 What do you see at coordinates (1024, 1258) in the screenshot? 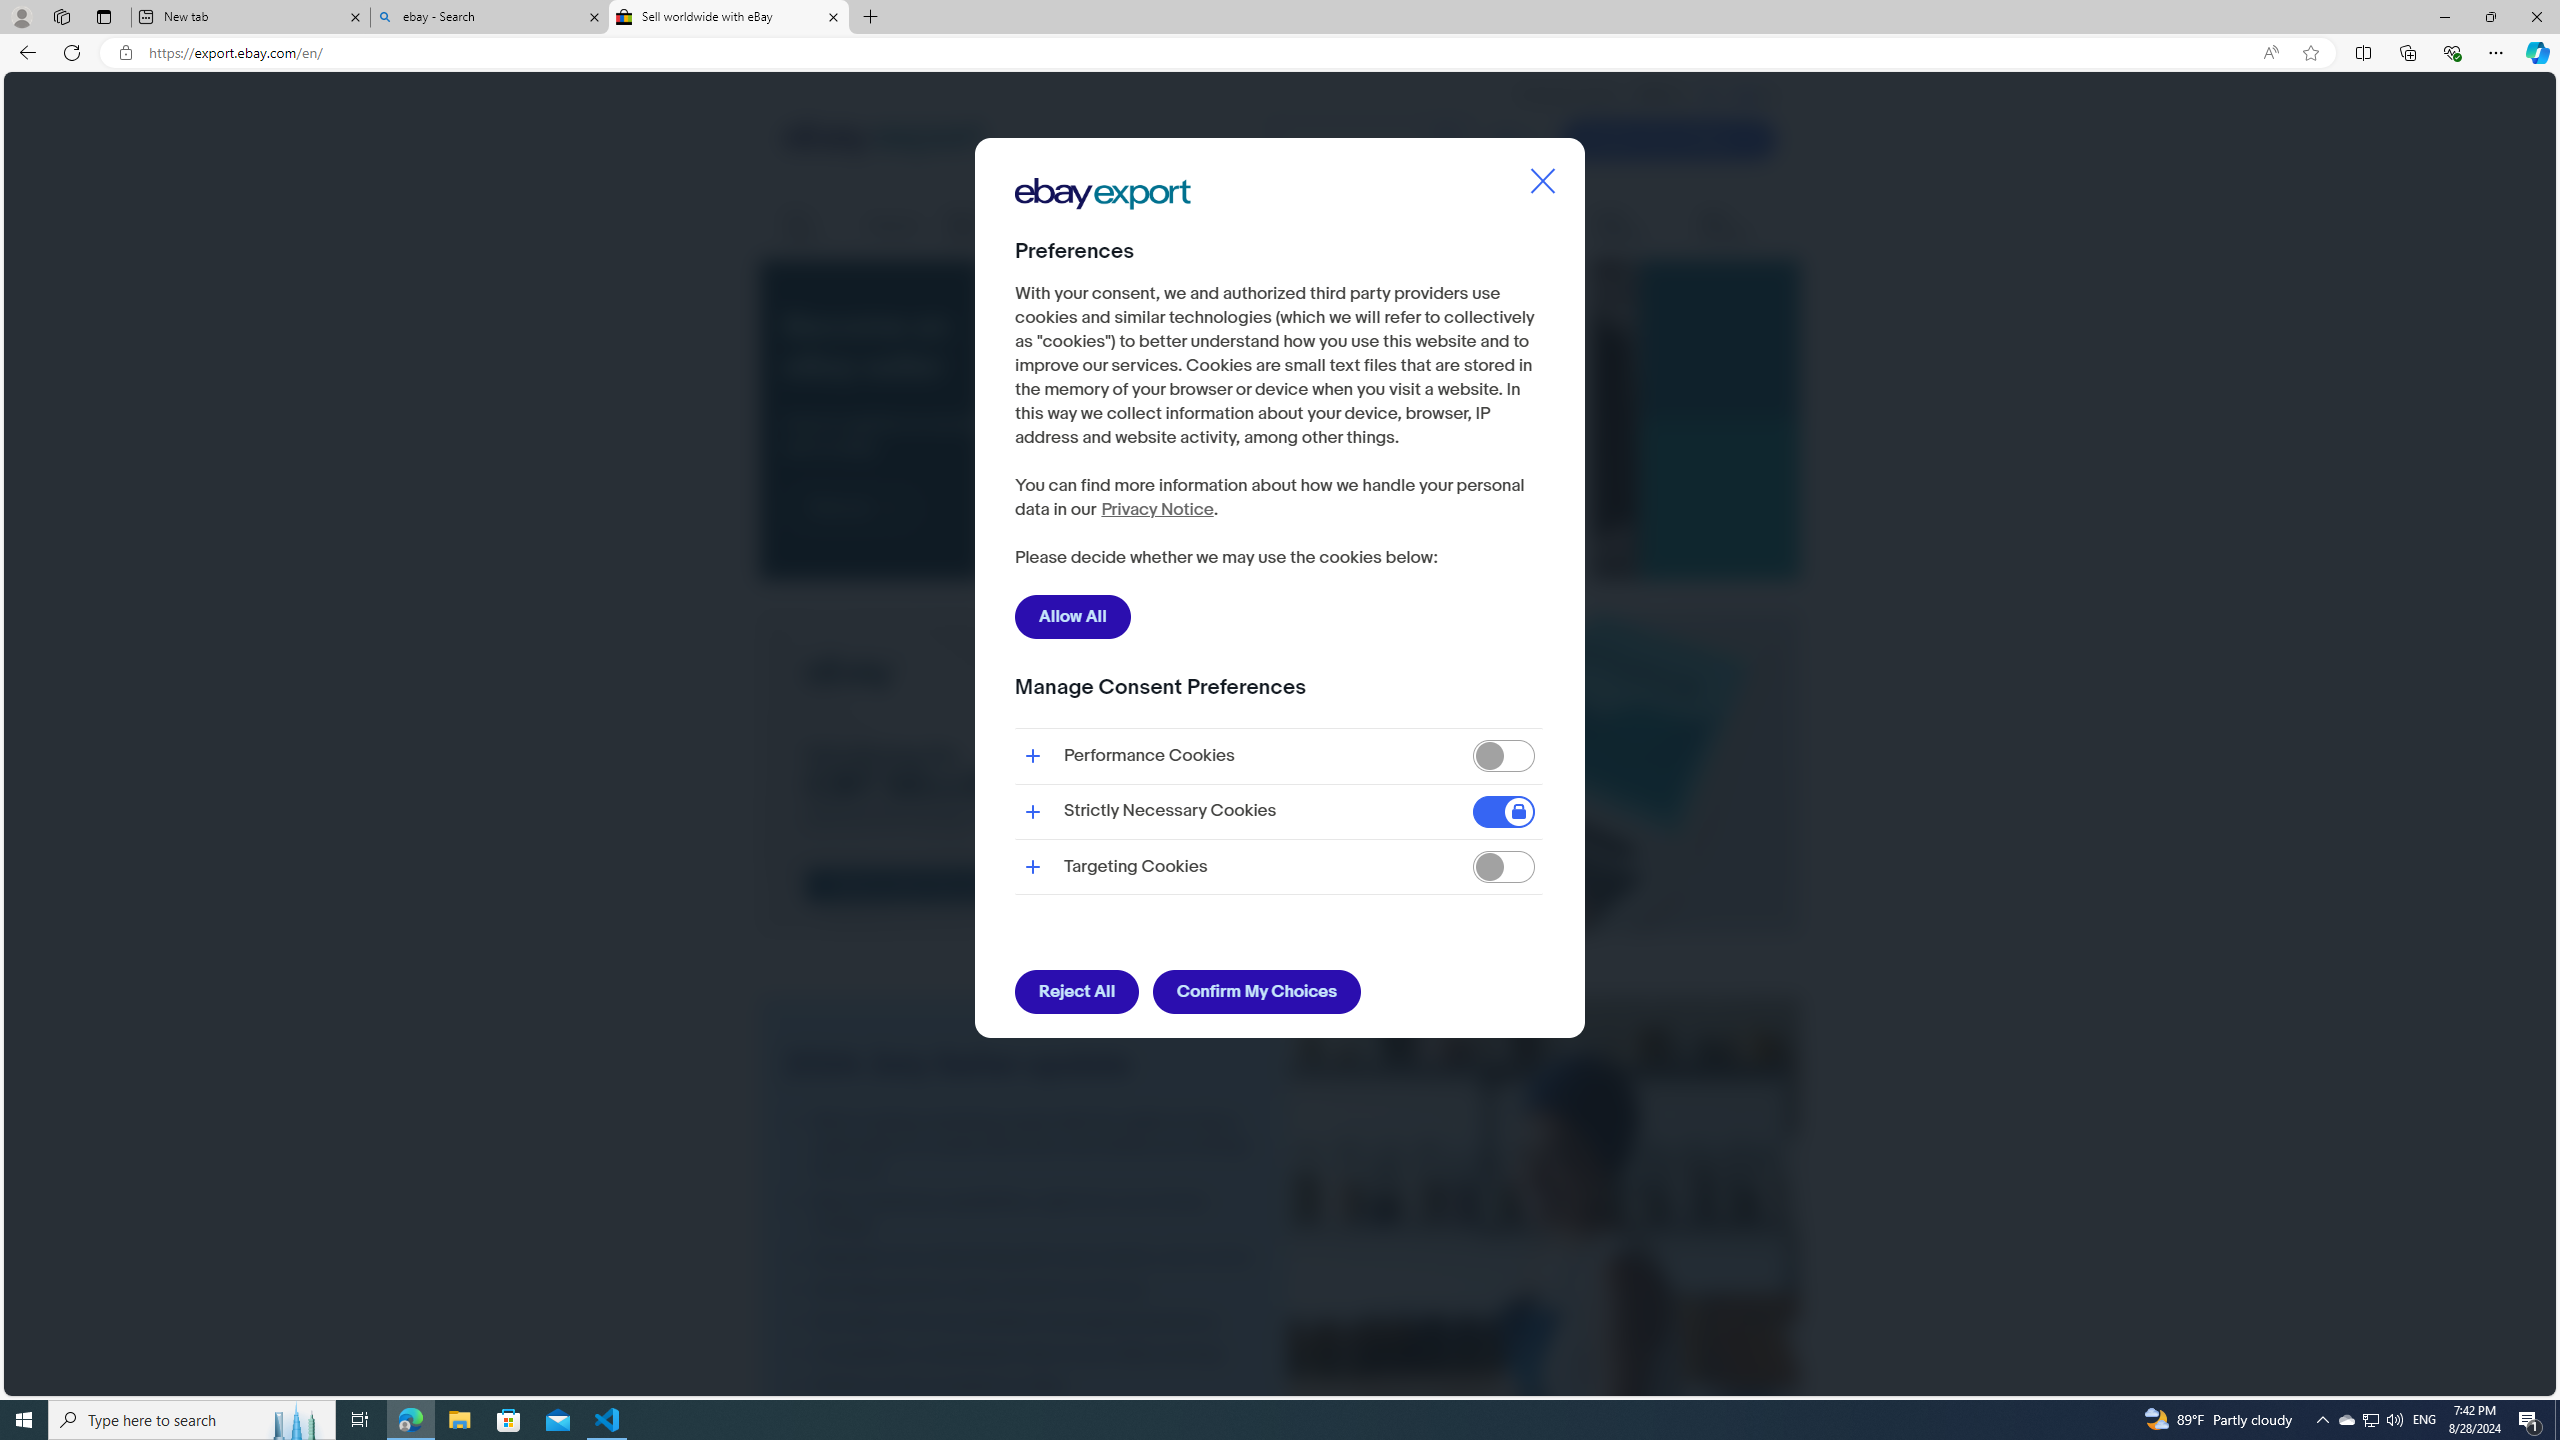
I see `Empower your advertising with more metrics and control` at bounding box center [1024, 1258].